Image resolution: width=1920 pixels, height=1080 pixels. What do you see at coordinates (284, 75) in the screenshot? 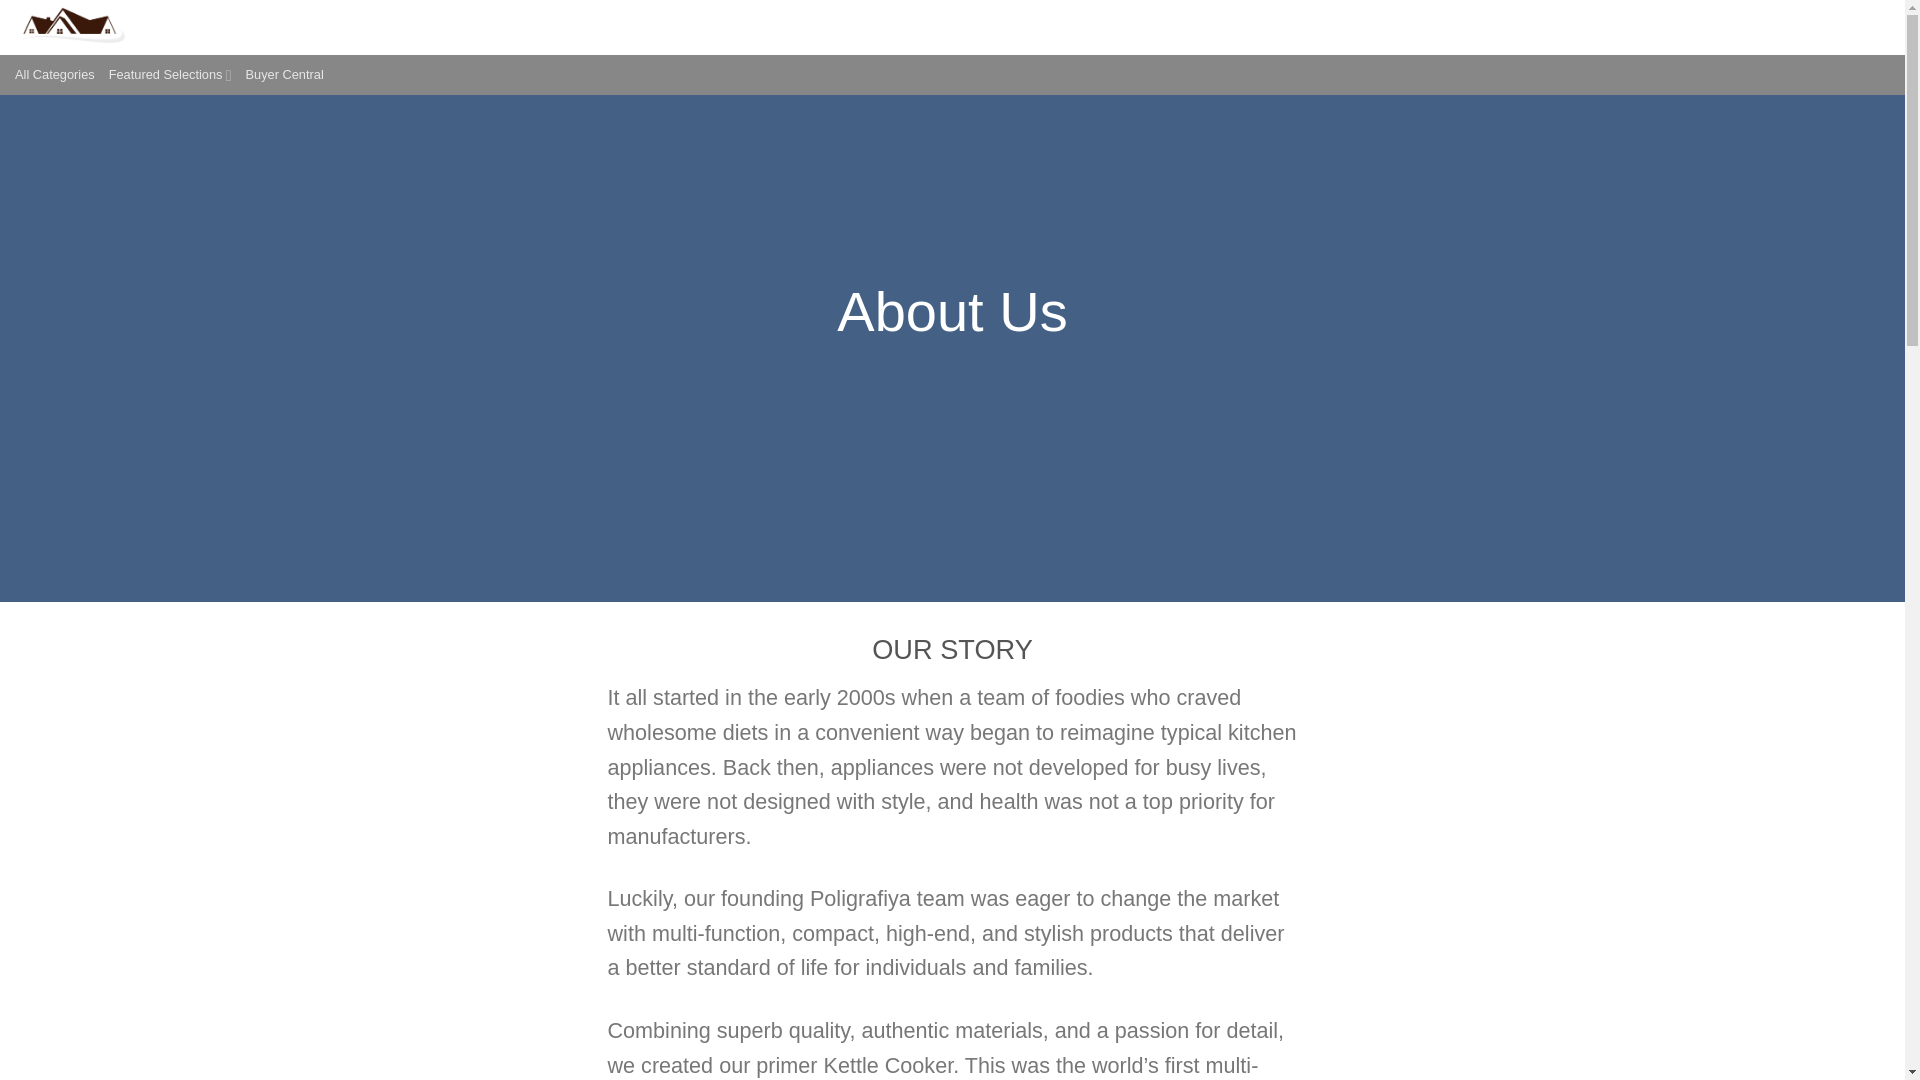
I see `Buyer Central` at bounding box center [284, 75].